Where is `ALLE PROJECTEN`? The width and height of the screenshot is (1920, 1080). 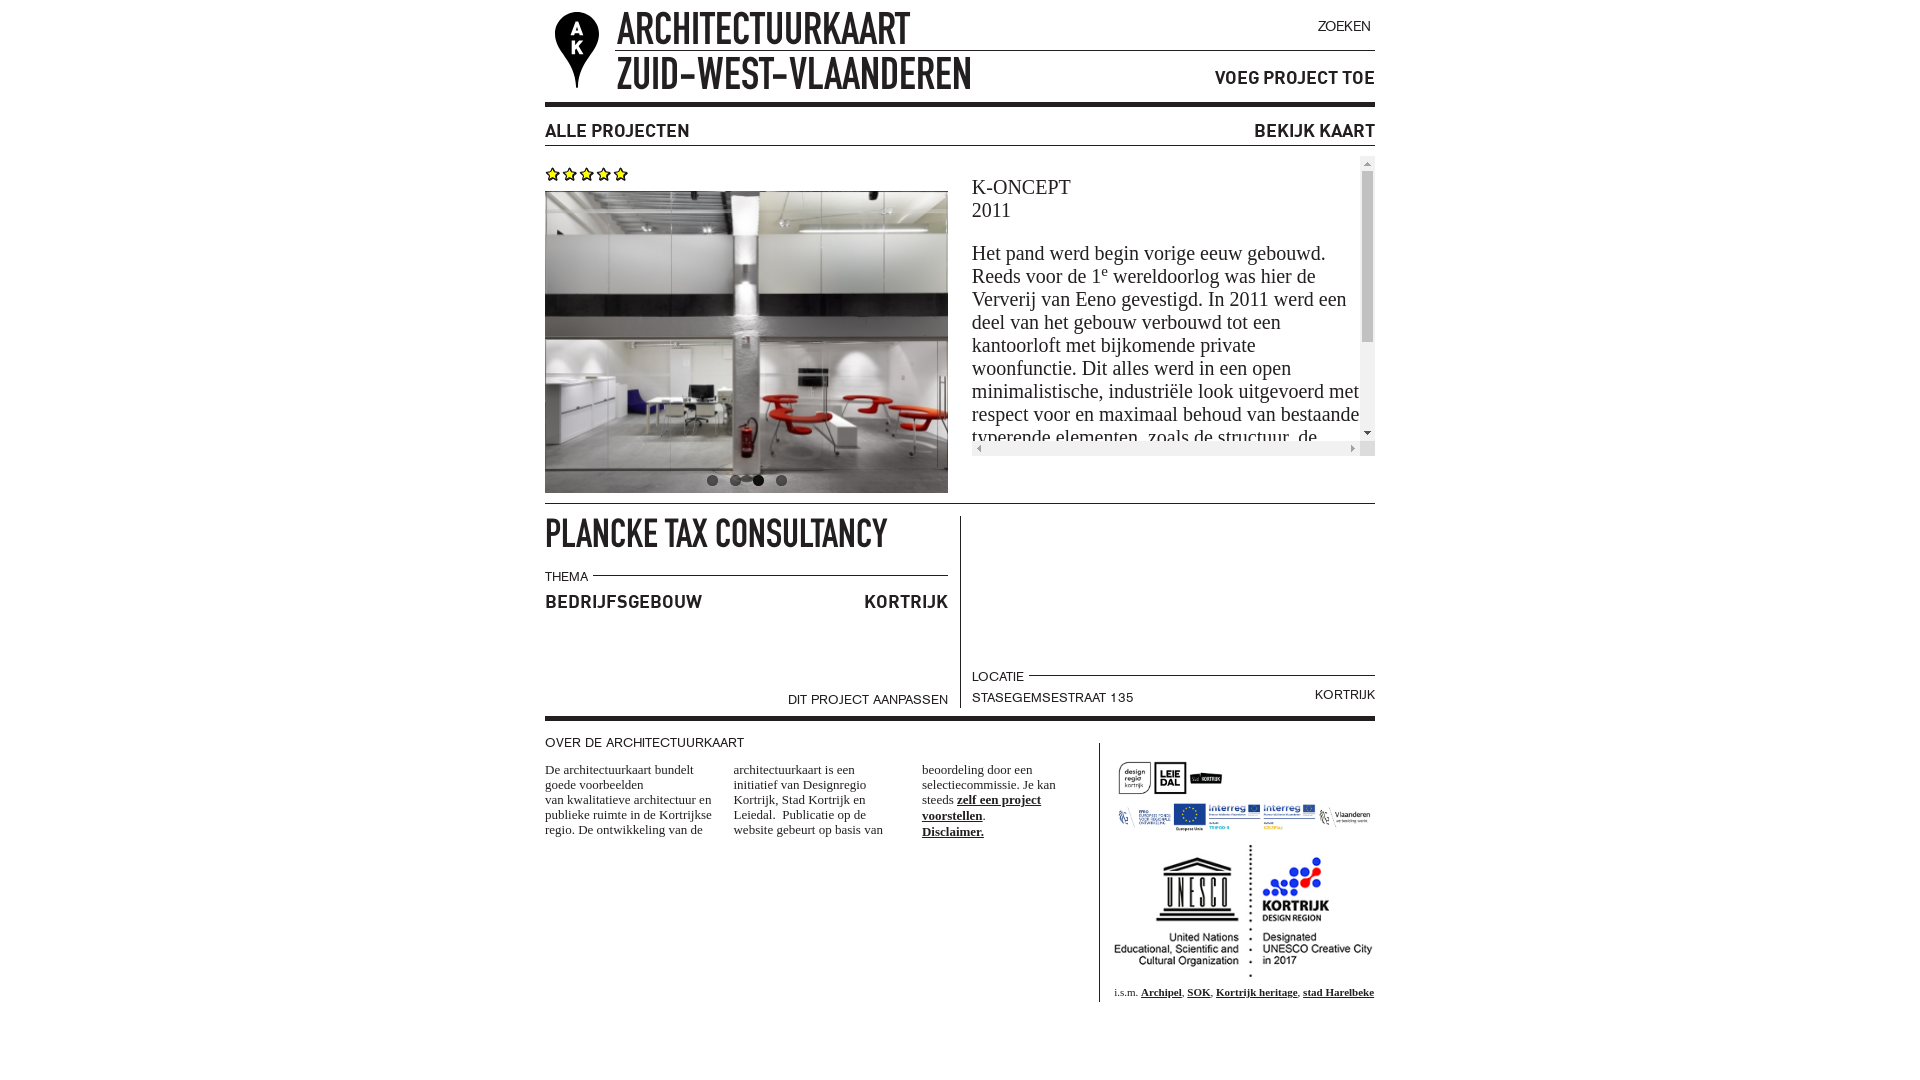 ALLE PROJECTEN is located at coordinates (624, 131).